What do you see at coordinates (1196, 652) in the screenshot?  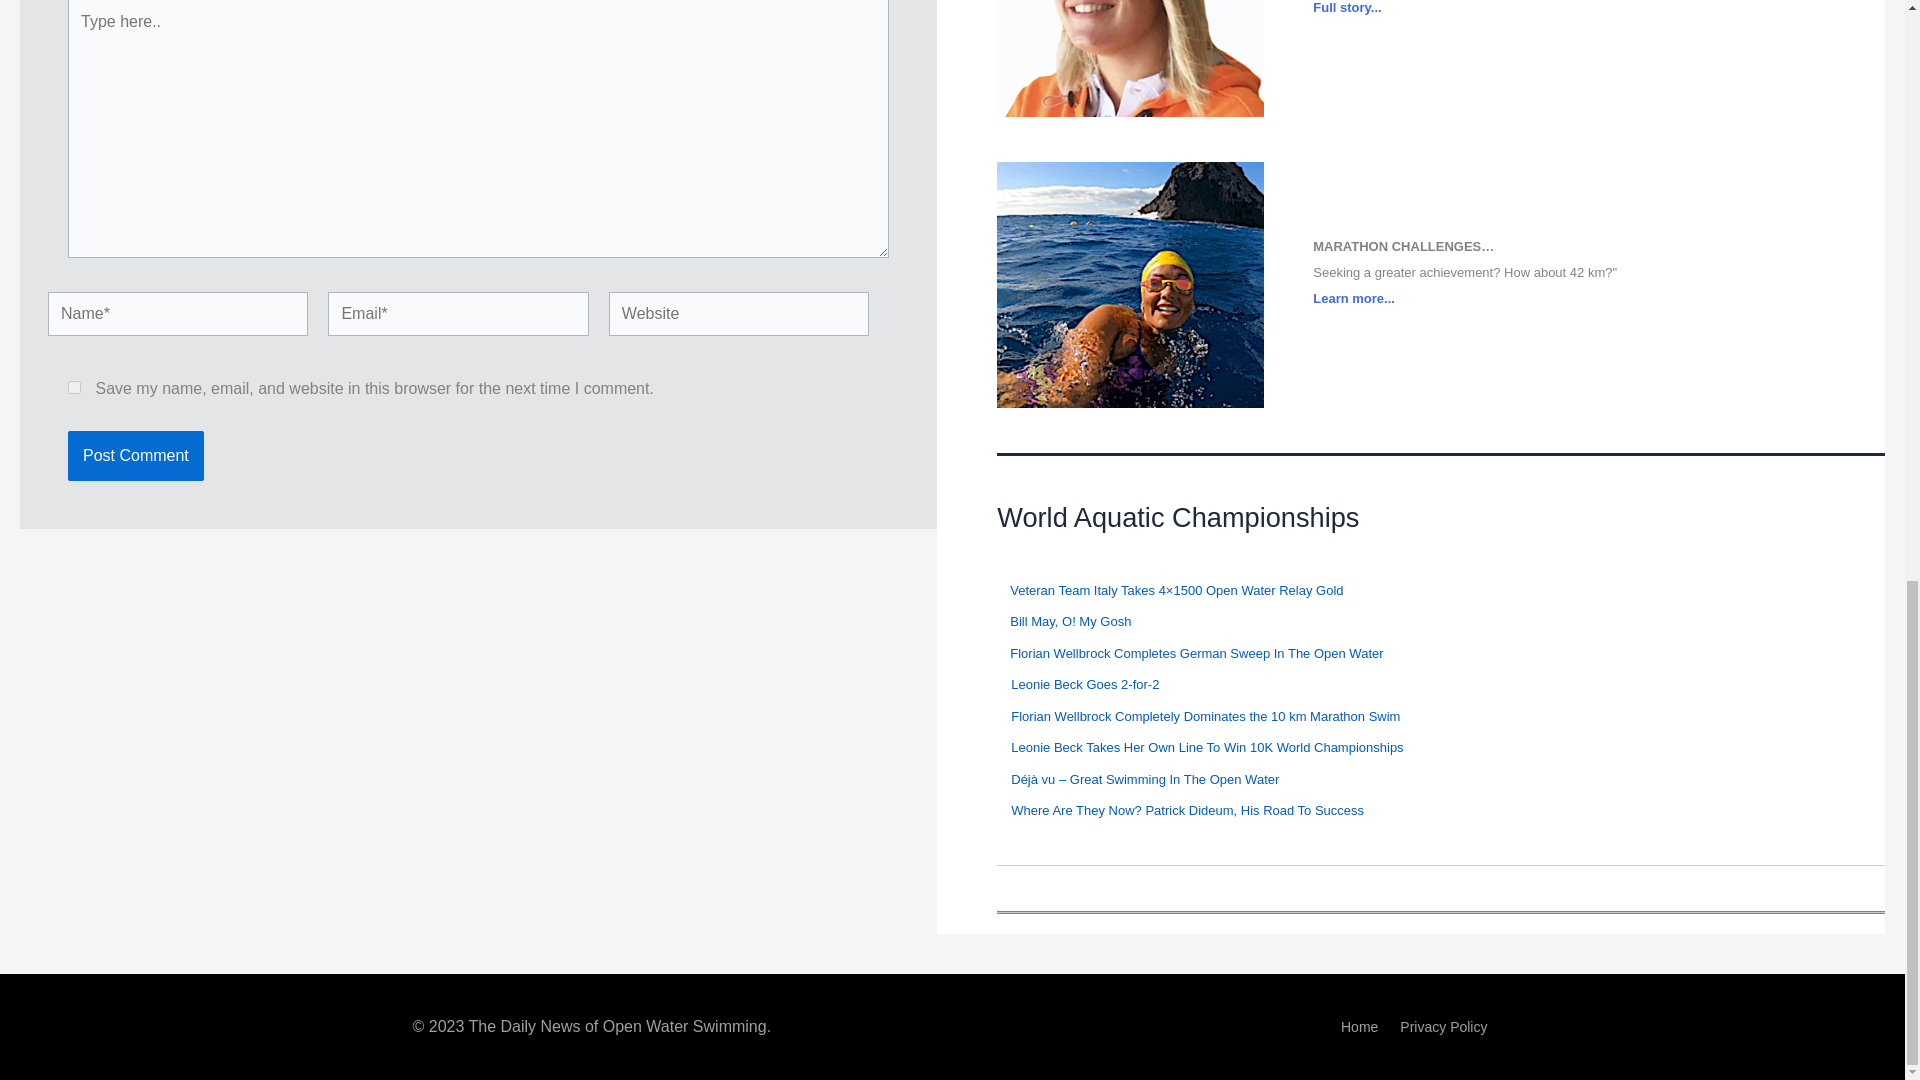 I see `Florian Wellbrock Completes German Sweep In The Open Water` at bounding box center [1196, 652].